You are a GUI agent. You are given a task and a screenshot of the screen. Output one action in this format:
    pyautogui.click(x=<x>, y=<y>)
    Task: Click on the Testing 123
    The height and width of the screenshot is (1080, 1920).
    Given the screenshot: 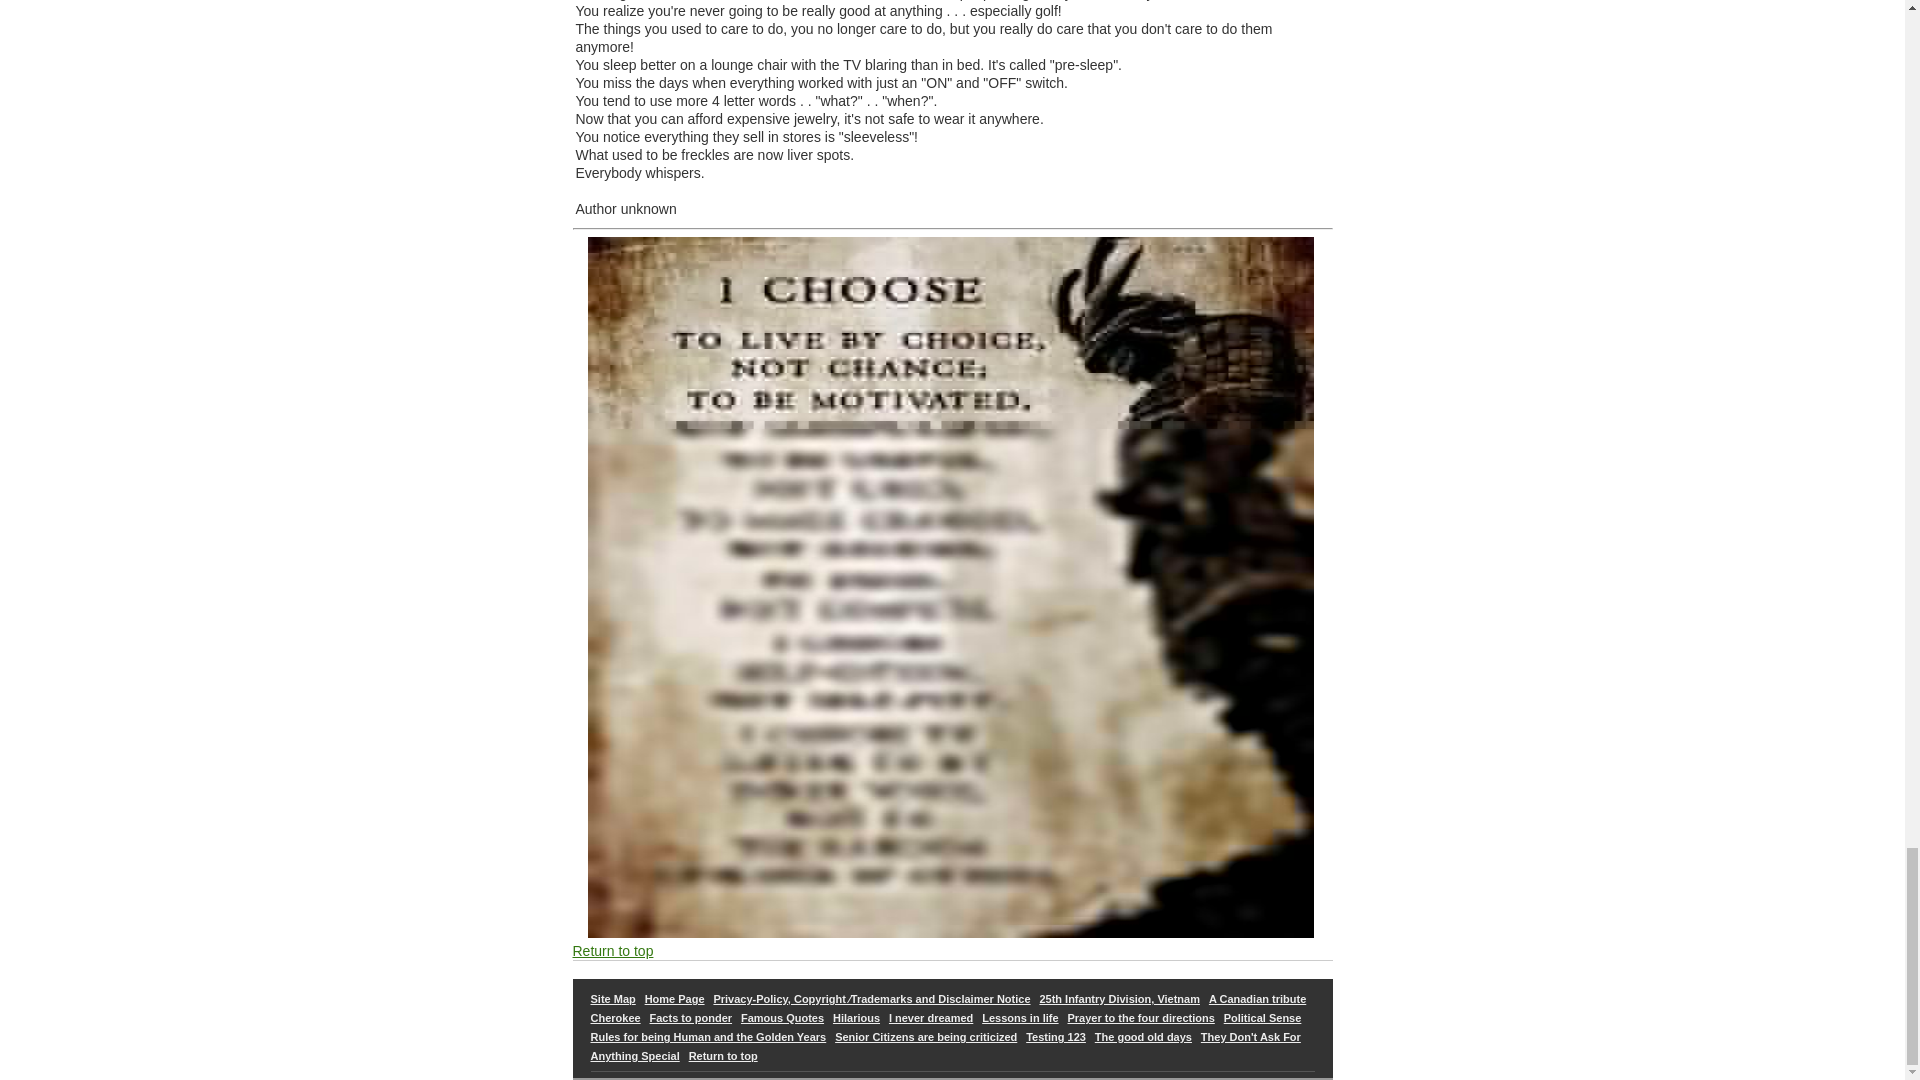 What is the action you would take?
    pyautogui.click(x=1056, y=1037)
    